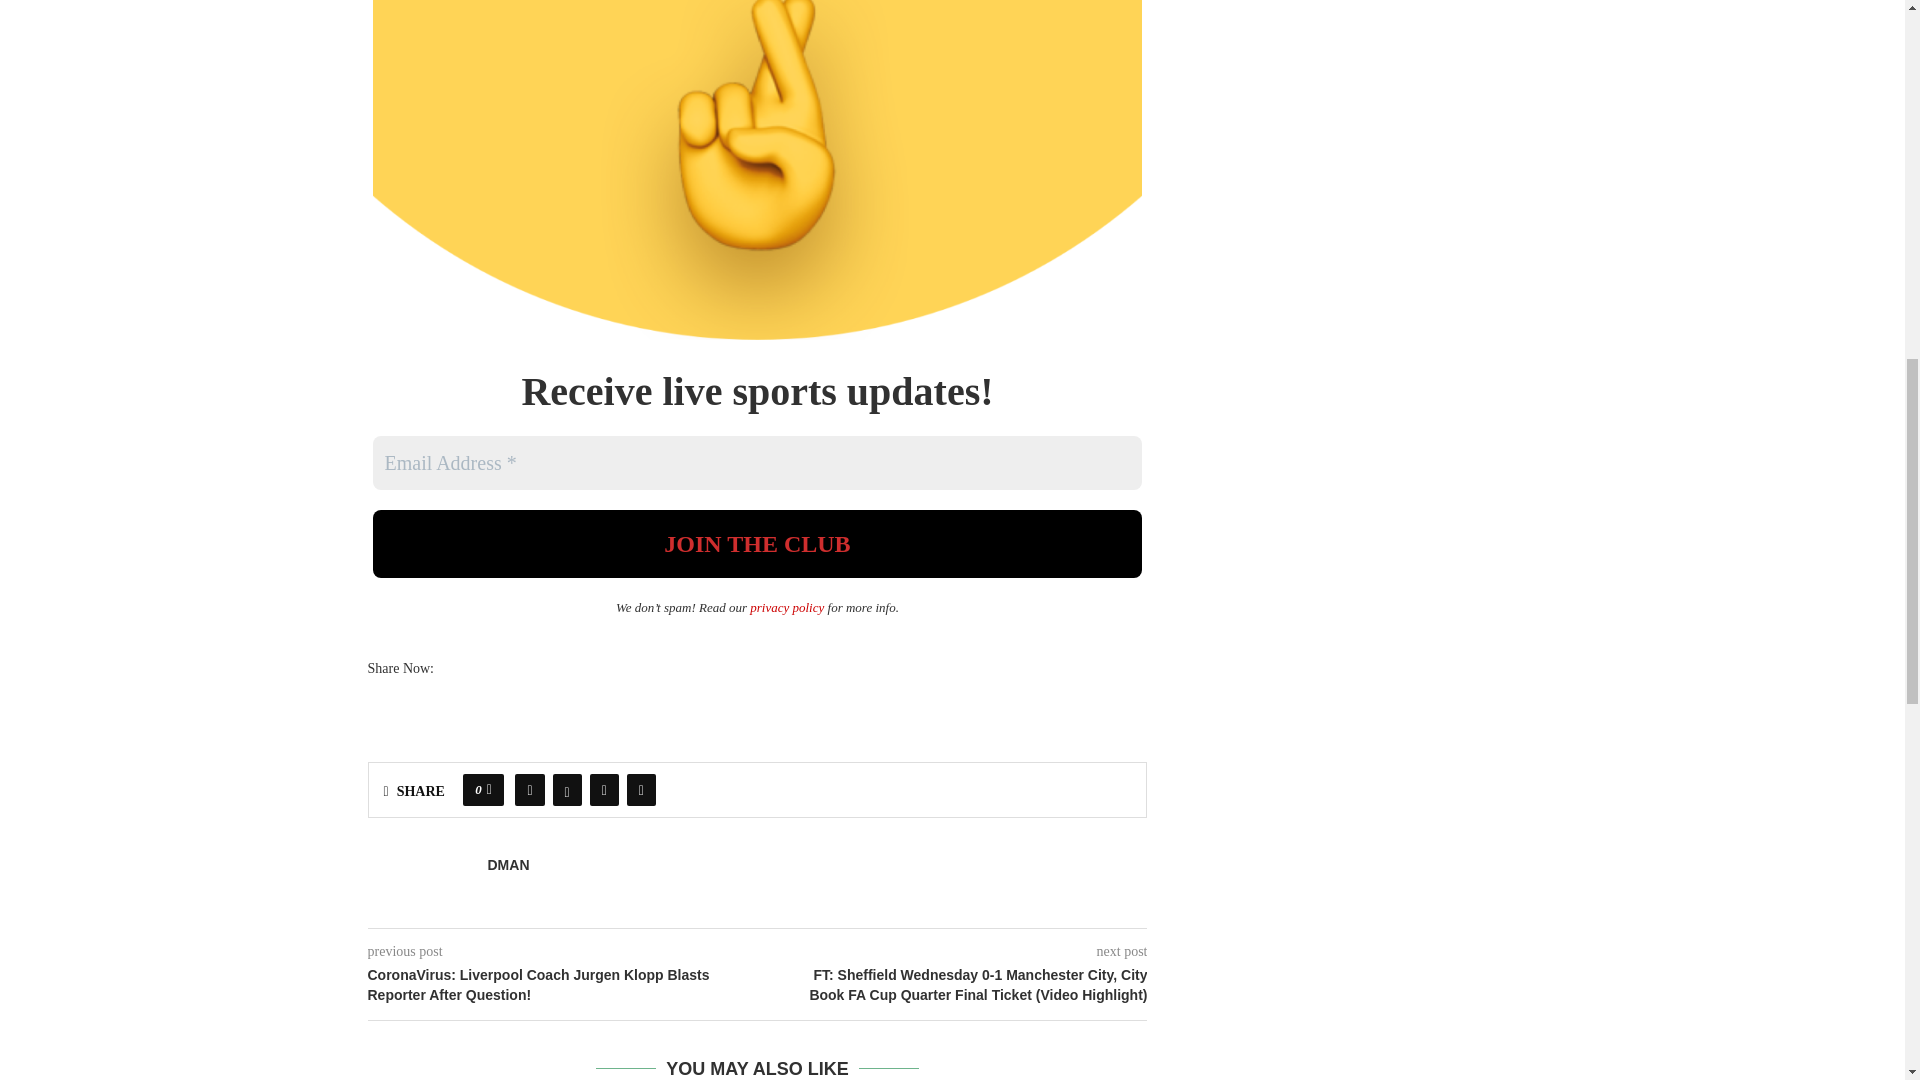 This screenshot has width=1920, height=1080. I want to click on Author Dman, so click(508, 865).